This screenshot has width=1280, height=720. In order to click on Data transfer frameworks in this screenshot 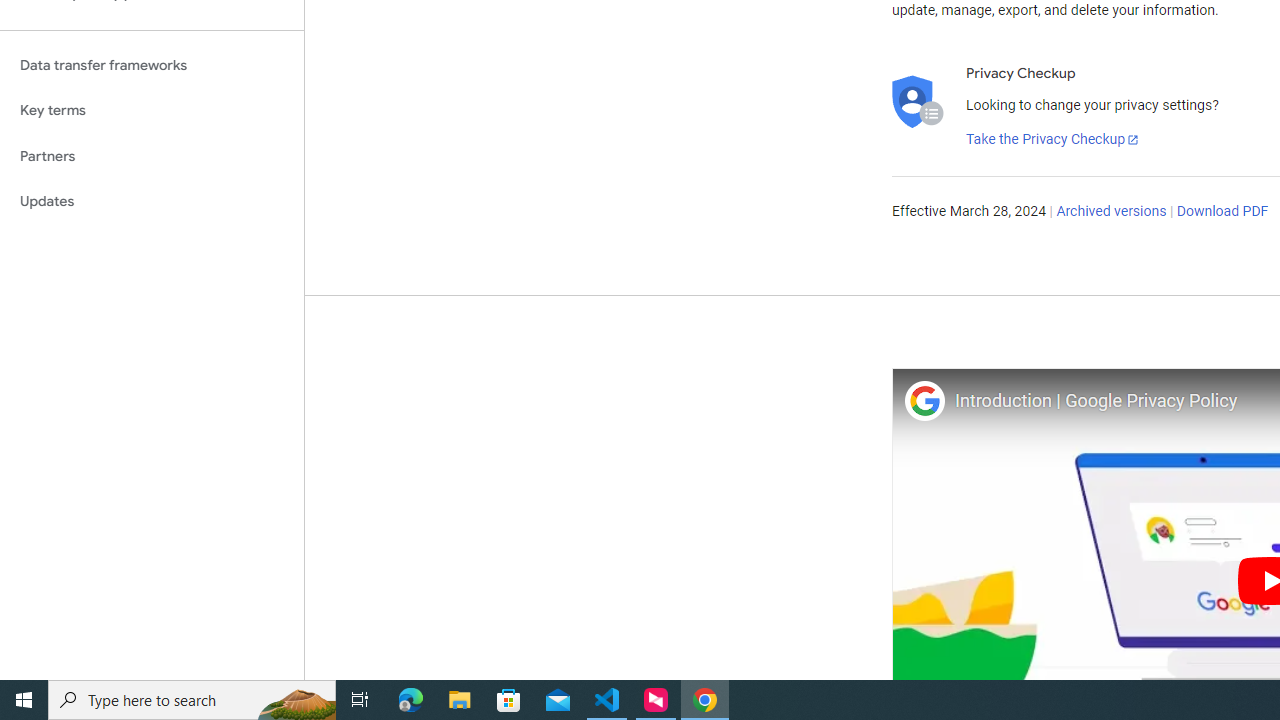, I will do `click(152, 65)`.